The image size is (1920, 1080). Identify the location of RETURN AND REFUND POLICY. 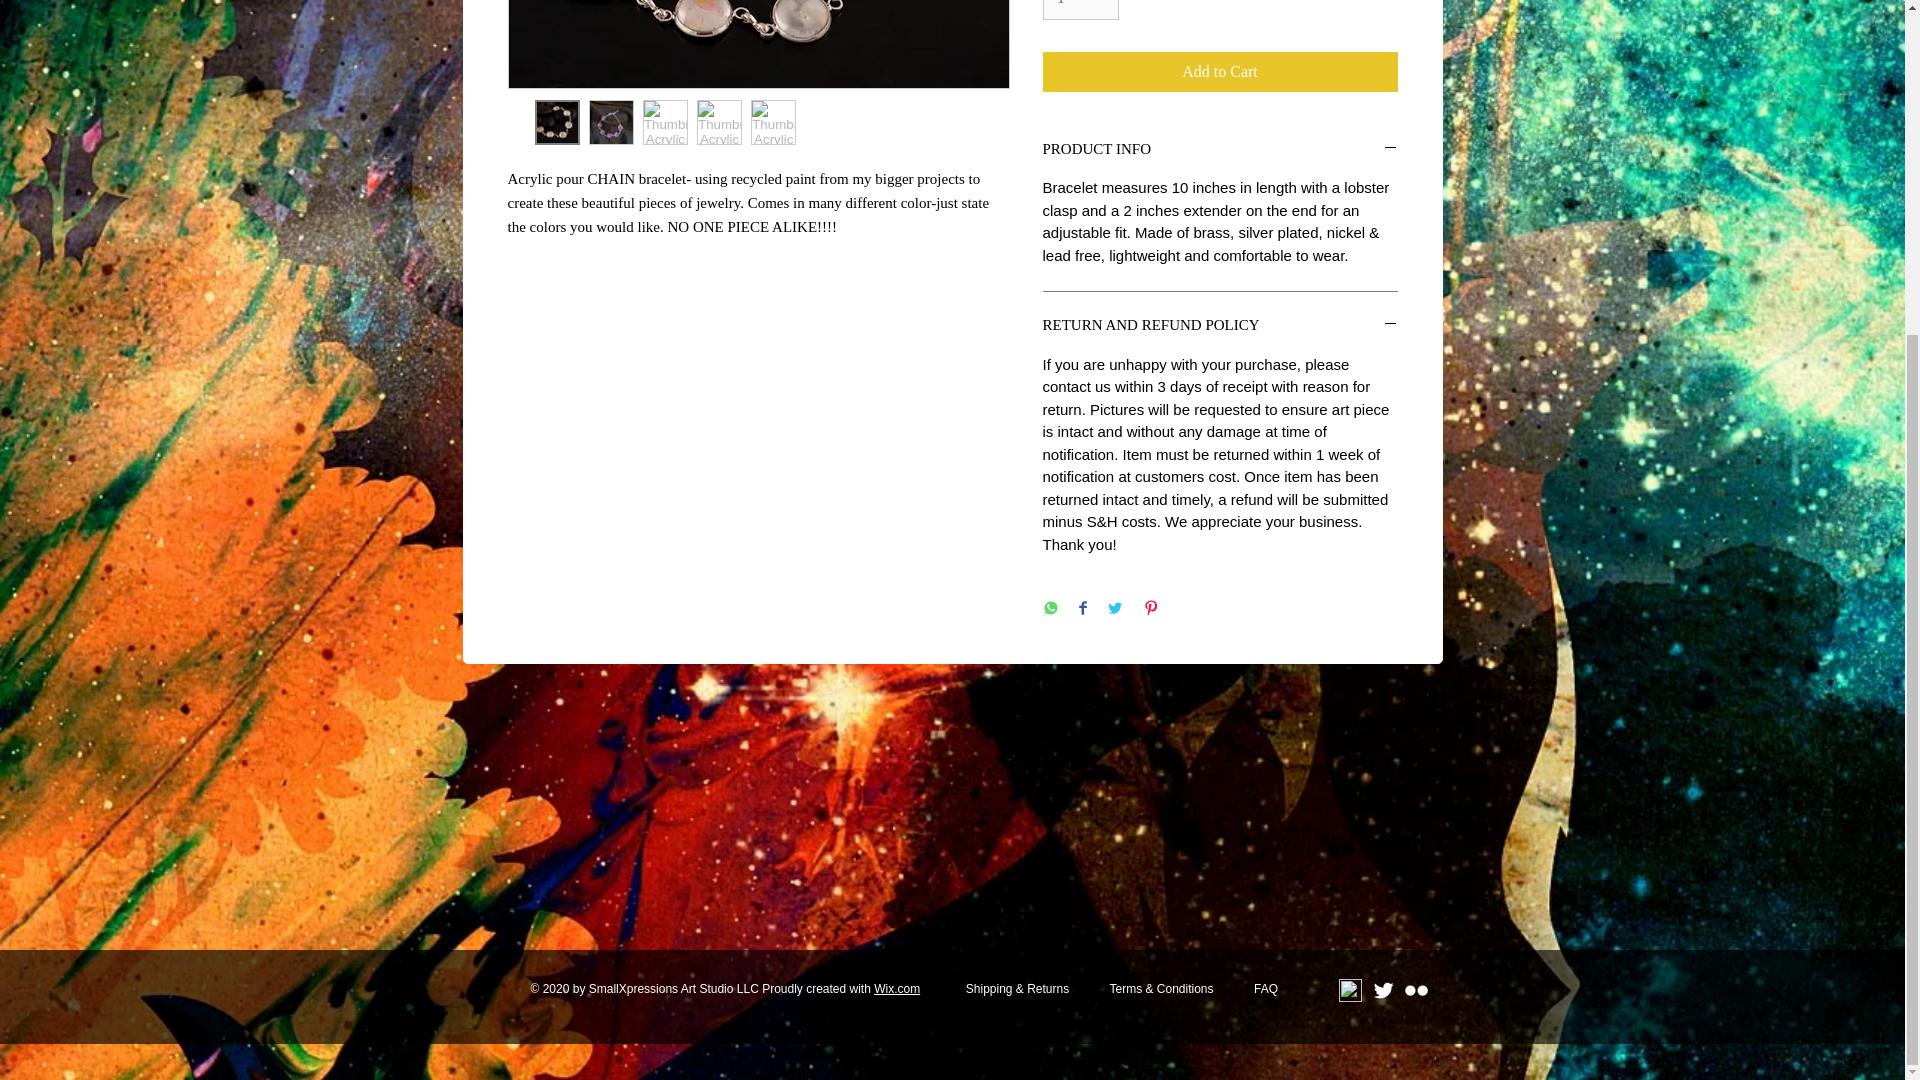
(1220, 326).